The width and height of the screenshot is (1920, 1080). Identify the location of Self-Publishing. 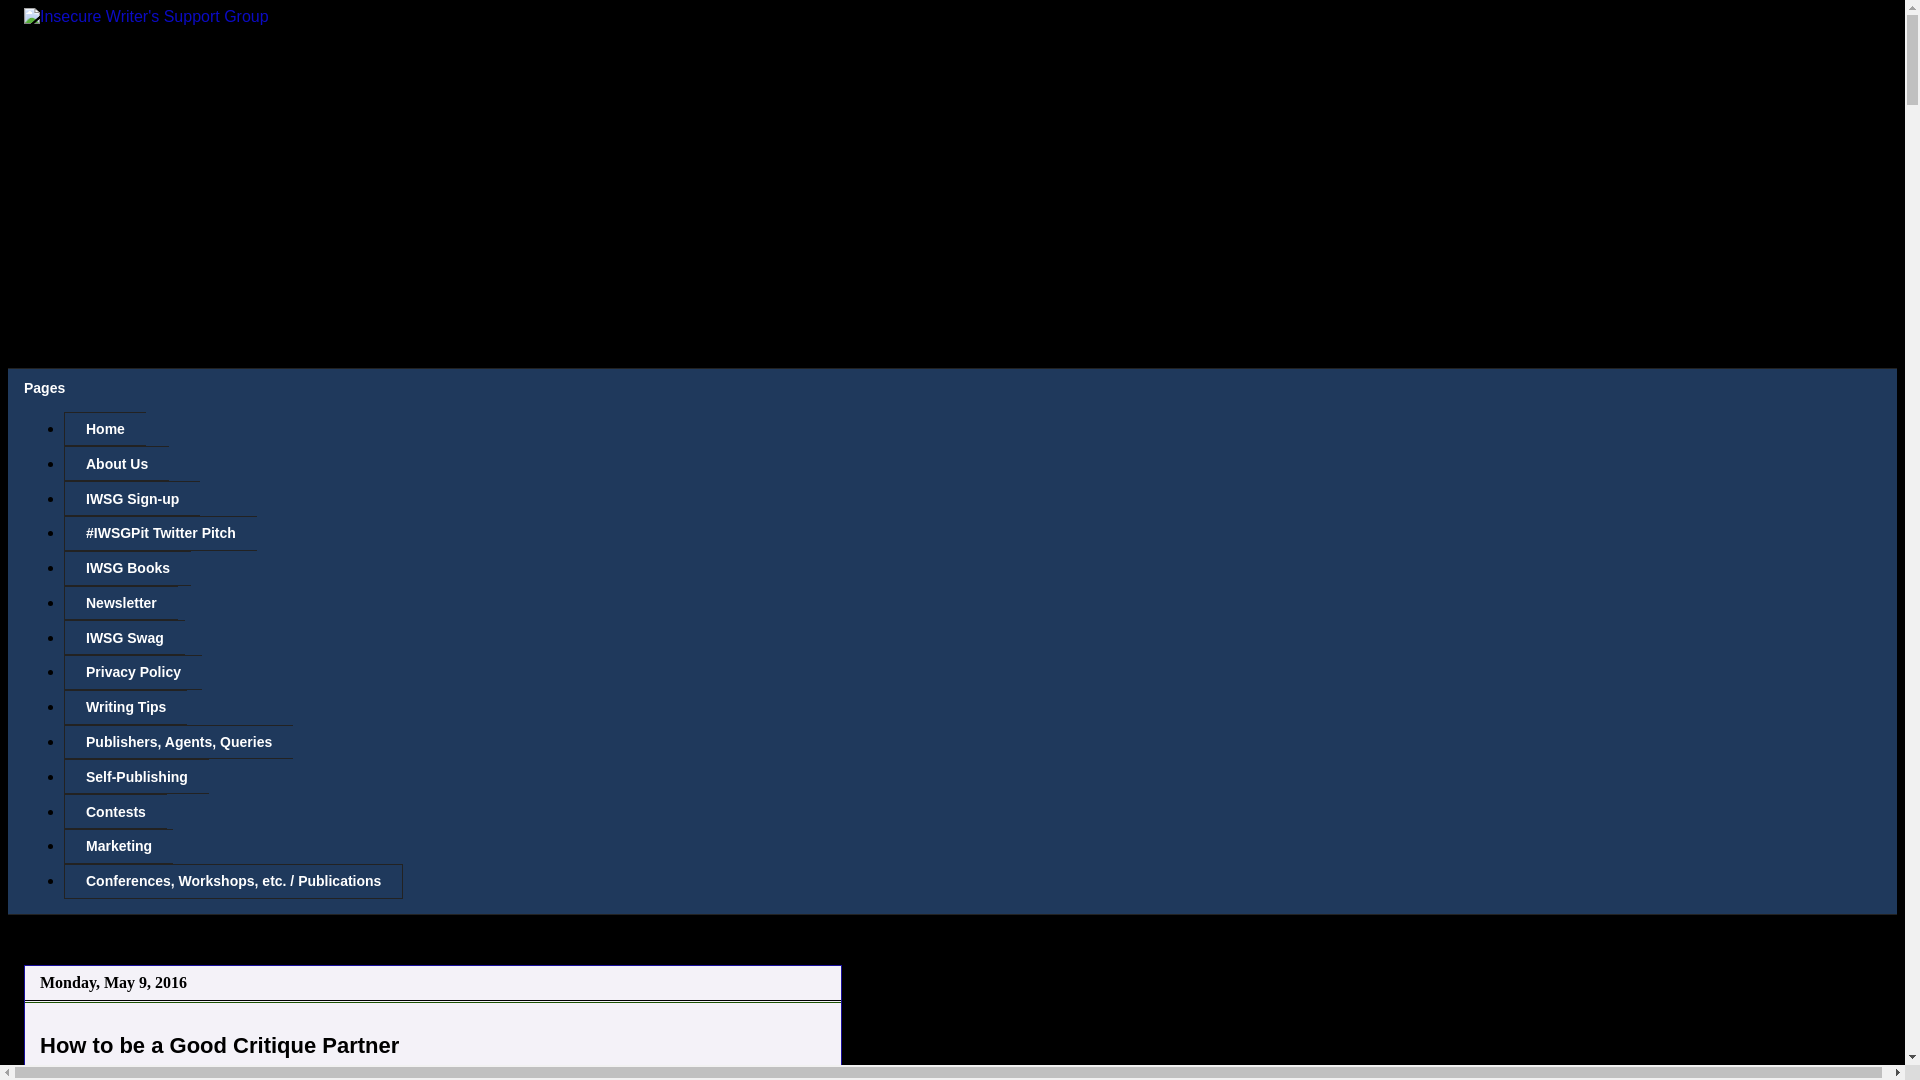
(136, 776).